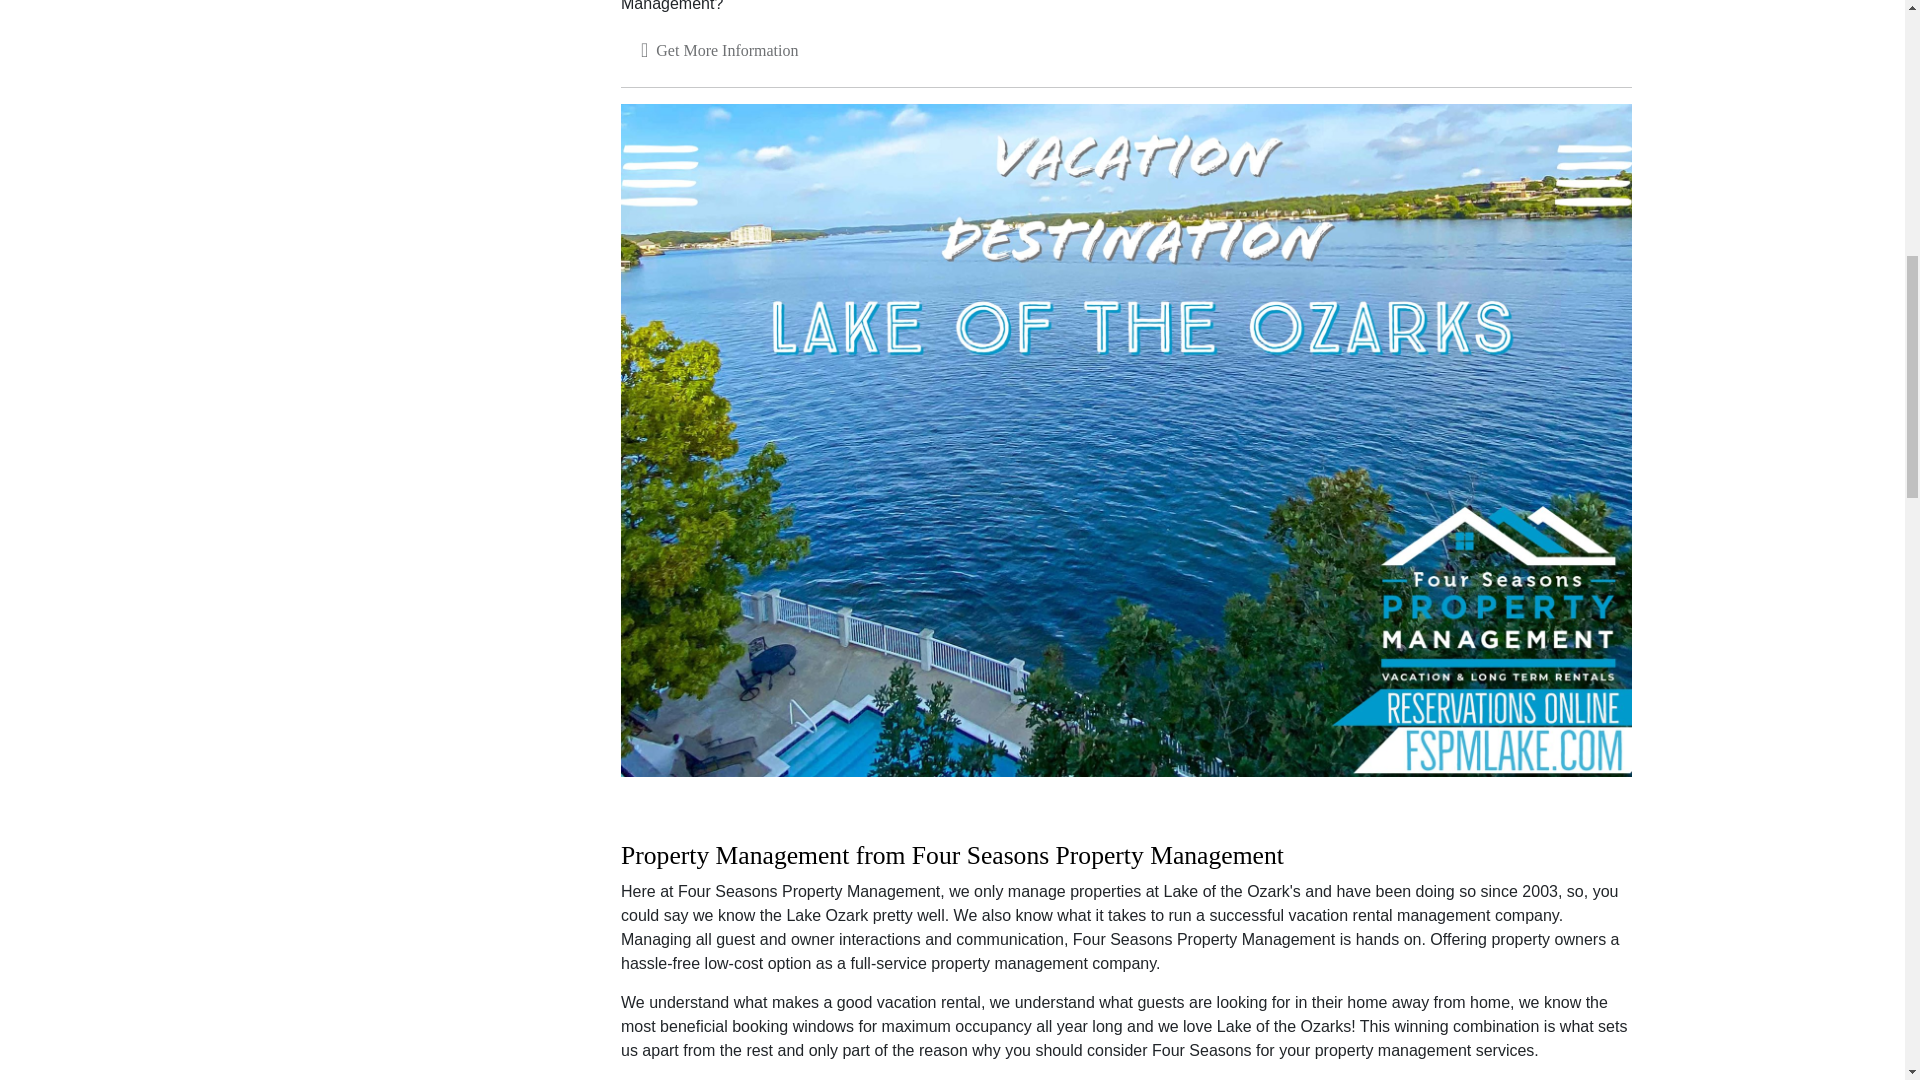  What do you see at coordinates (720, 51) in the screenshot?
I see ` Get More Information` at bounding box center [720, 51].